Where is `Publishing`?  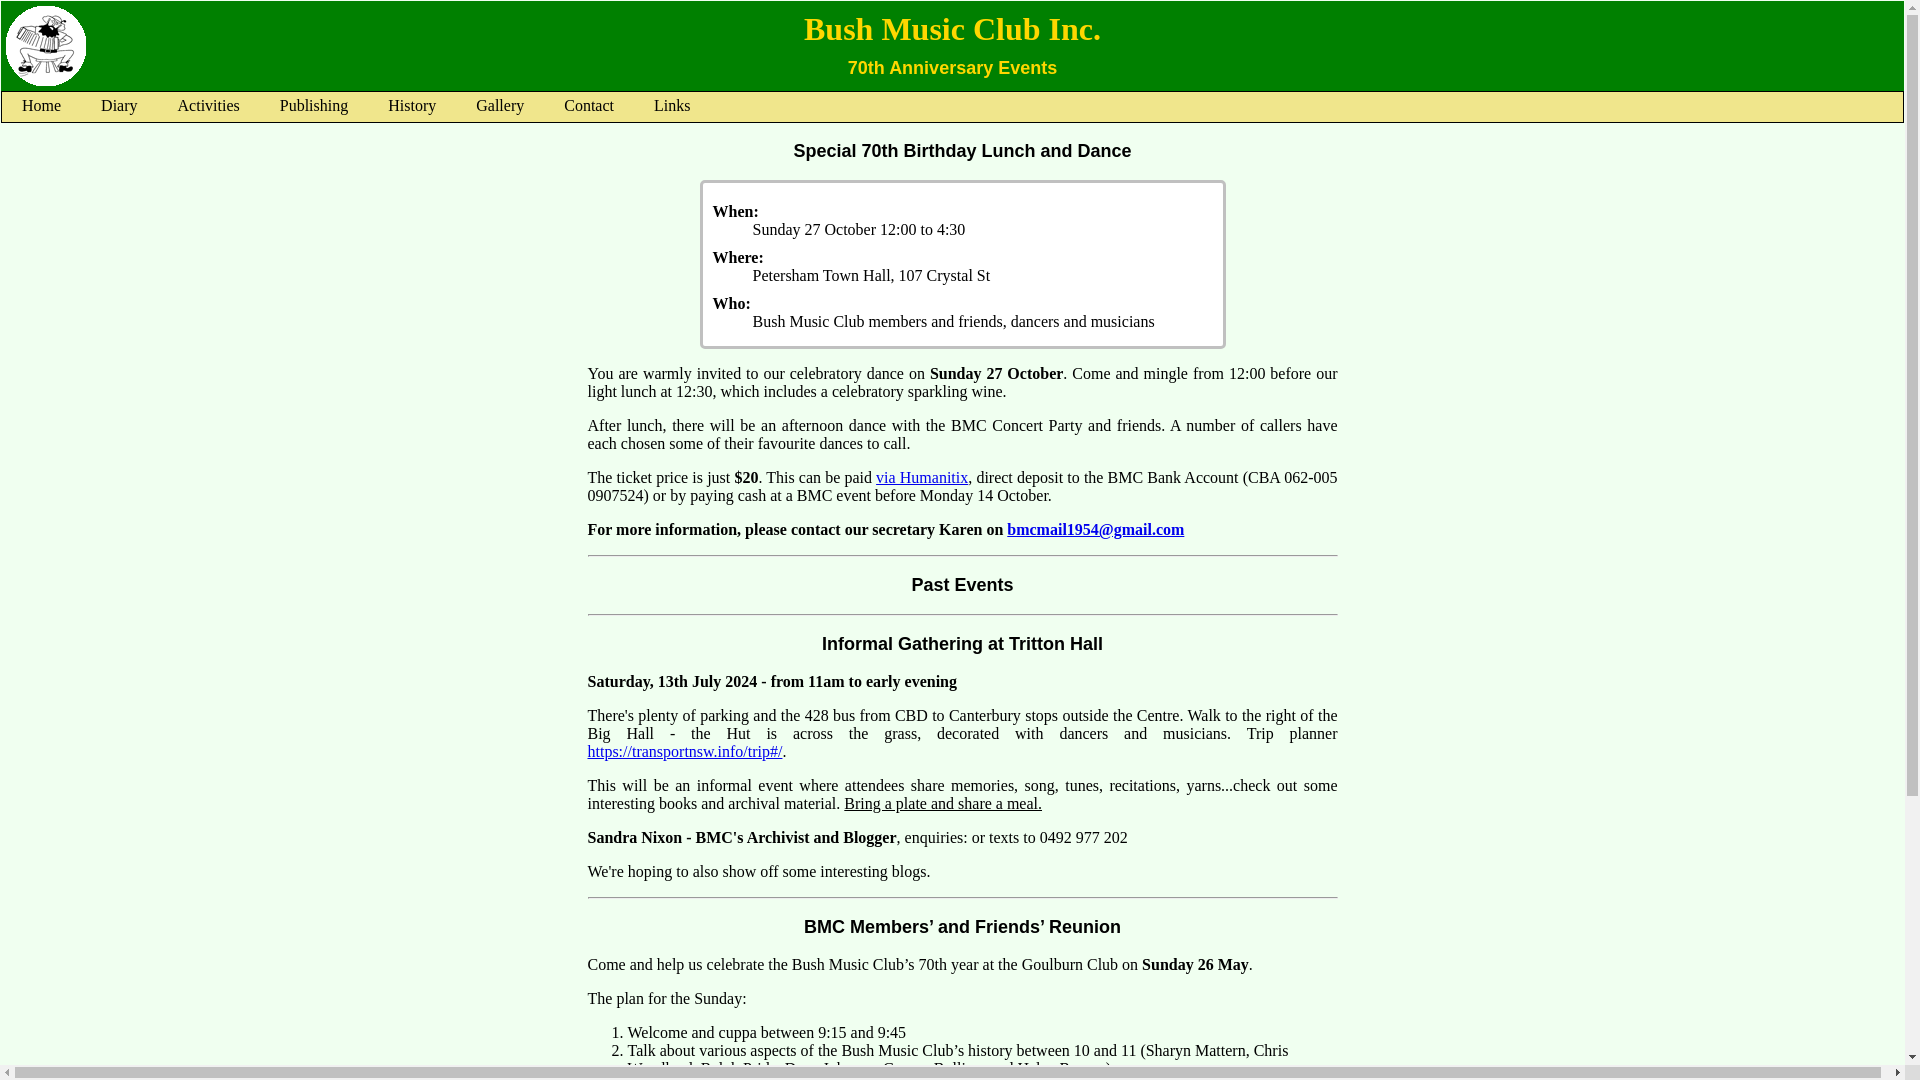
Publishing is located at coordinates (314, 105).